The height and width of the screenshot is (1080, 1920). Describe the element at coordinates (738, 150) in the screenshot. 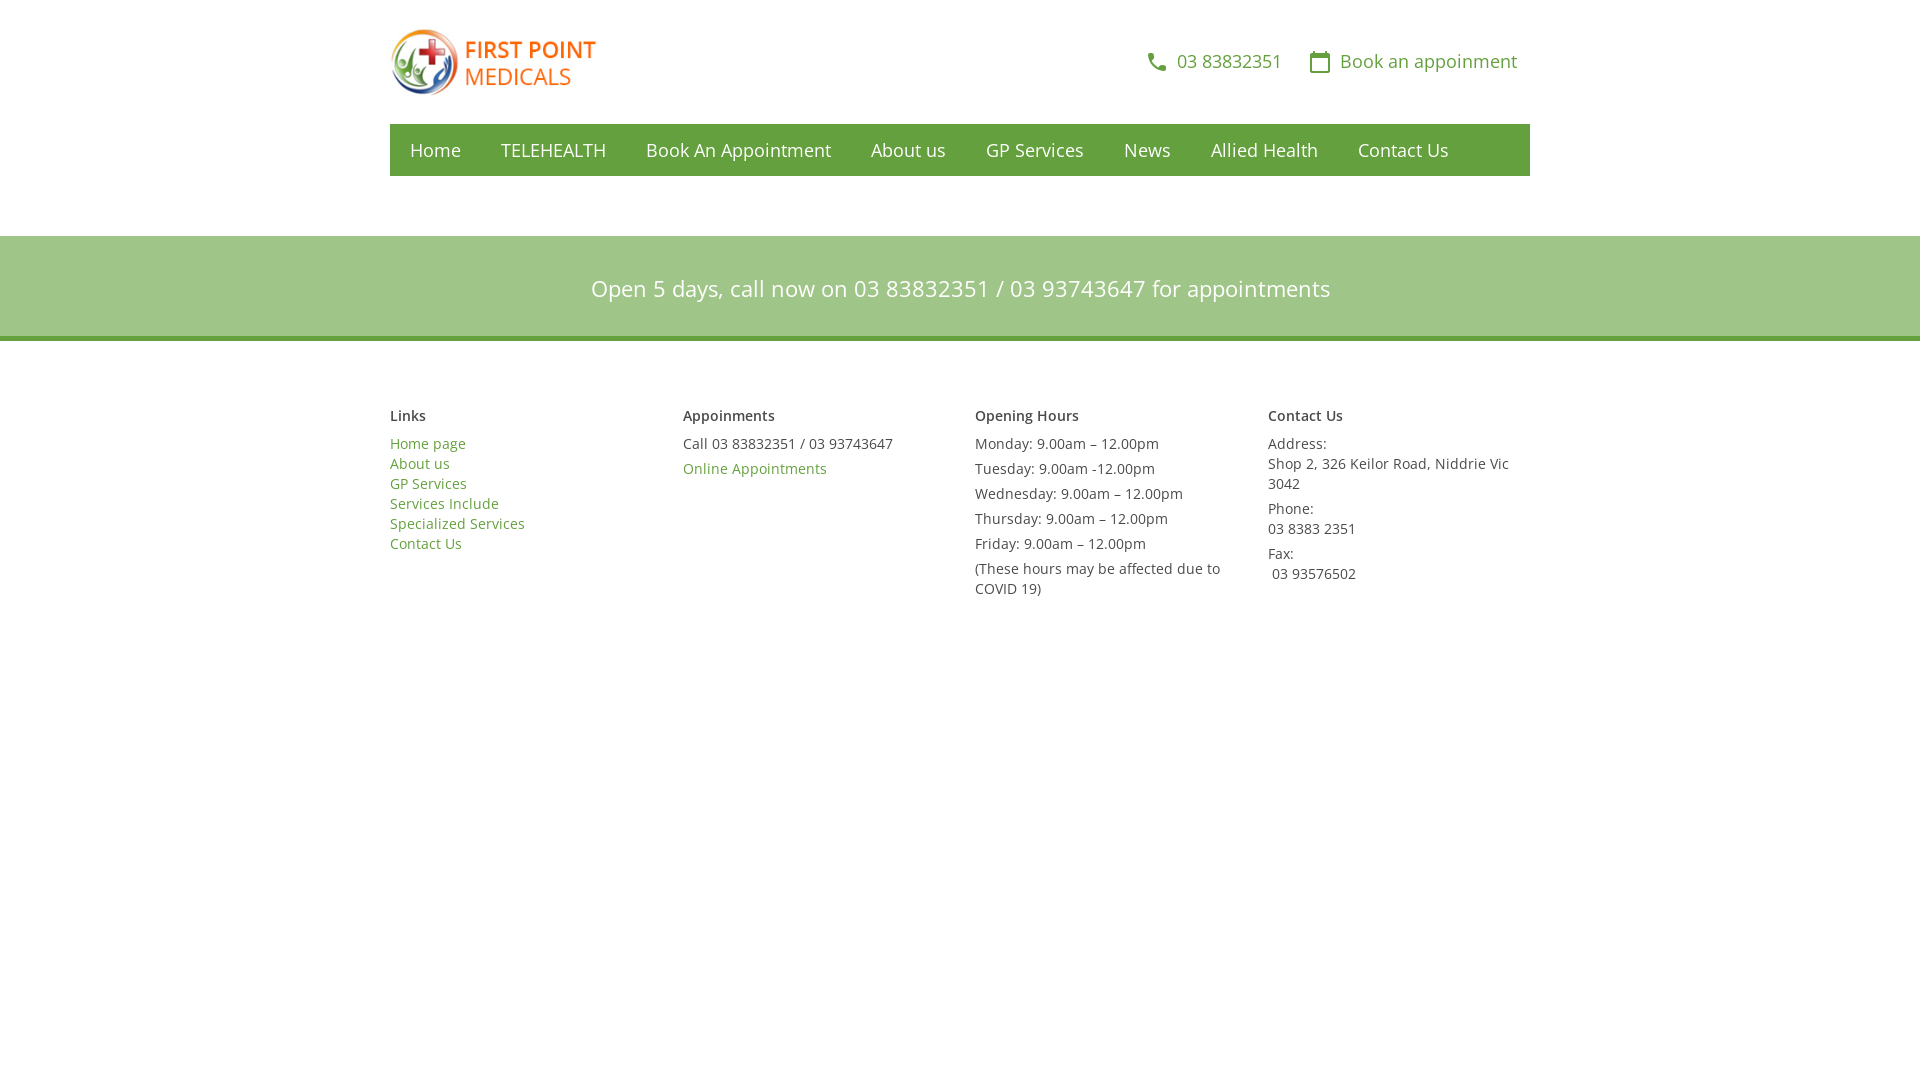

I see `Book An Appointment` at that location.